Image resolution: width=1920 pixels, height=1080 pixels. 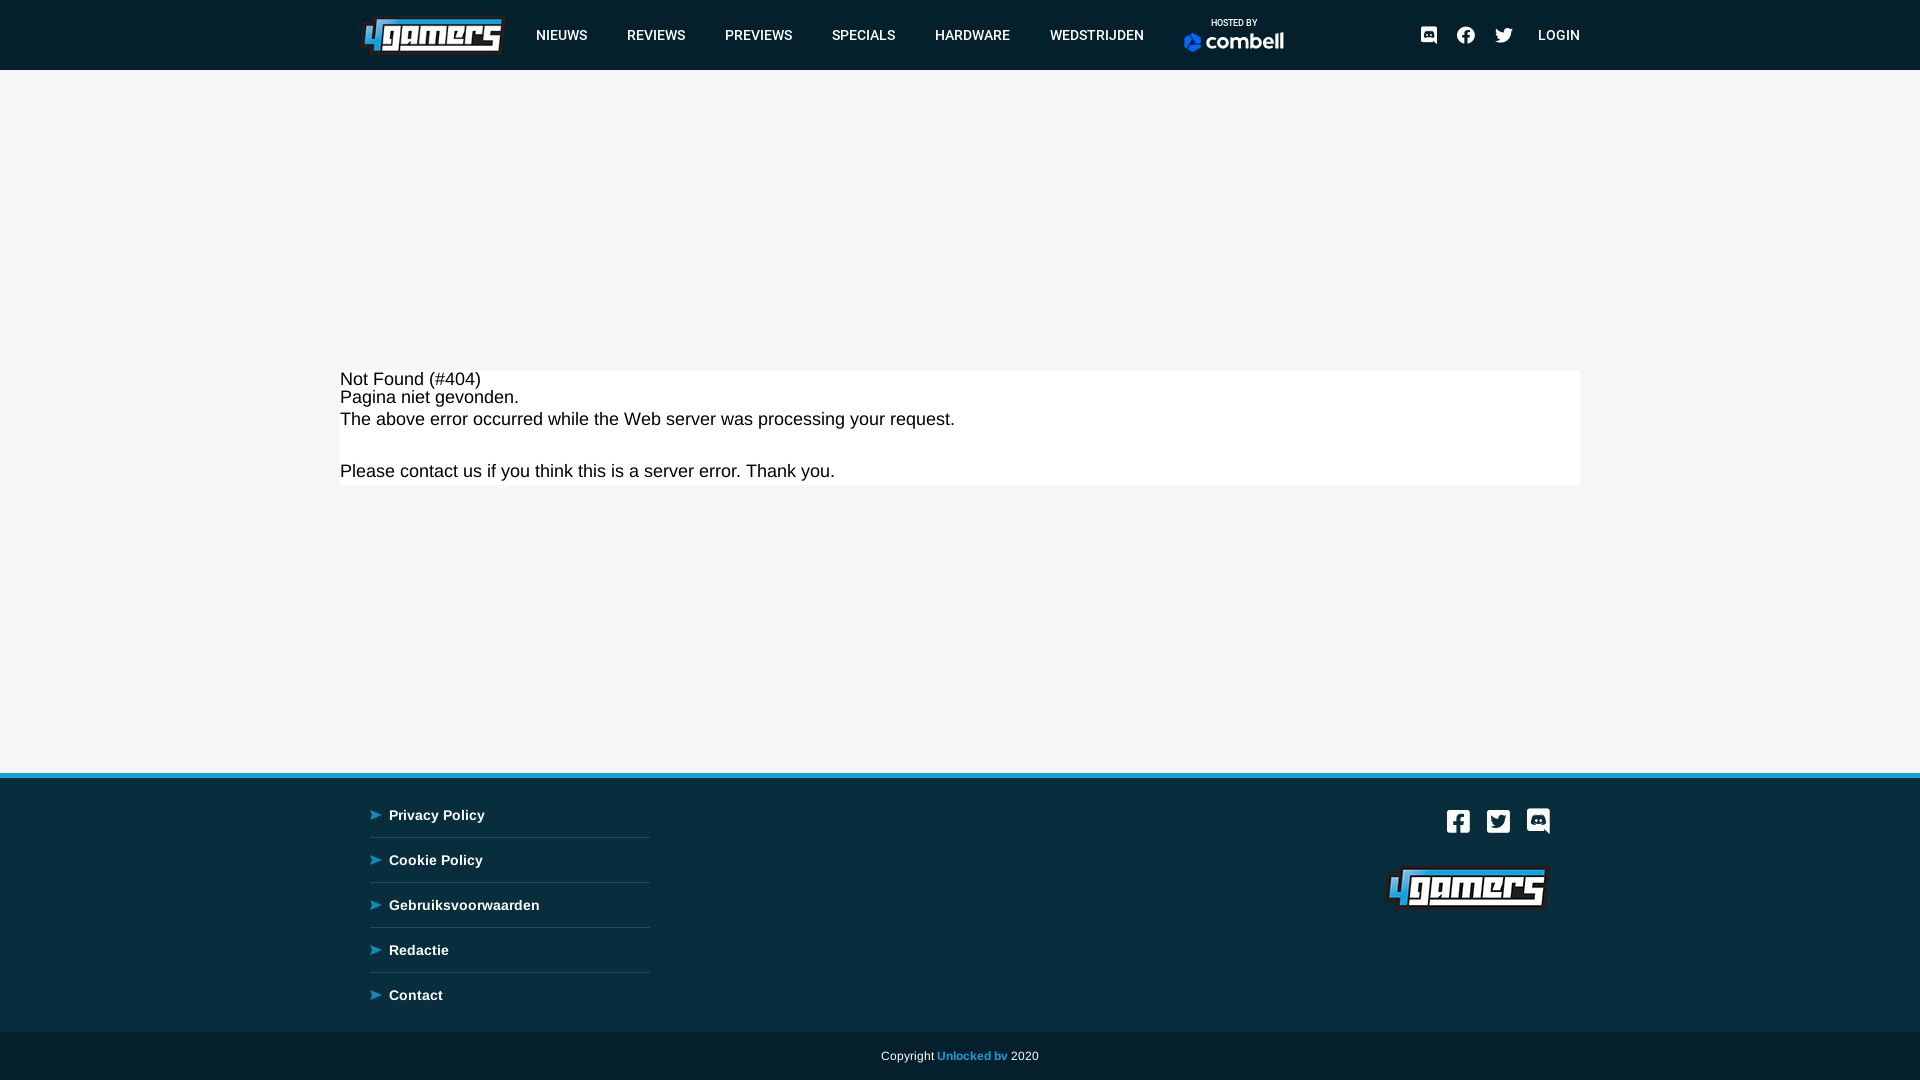 What do you see at coordinates (1559, 35) in the screenshot?
I see `LOGIN` at bounding box center [1559, 35].